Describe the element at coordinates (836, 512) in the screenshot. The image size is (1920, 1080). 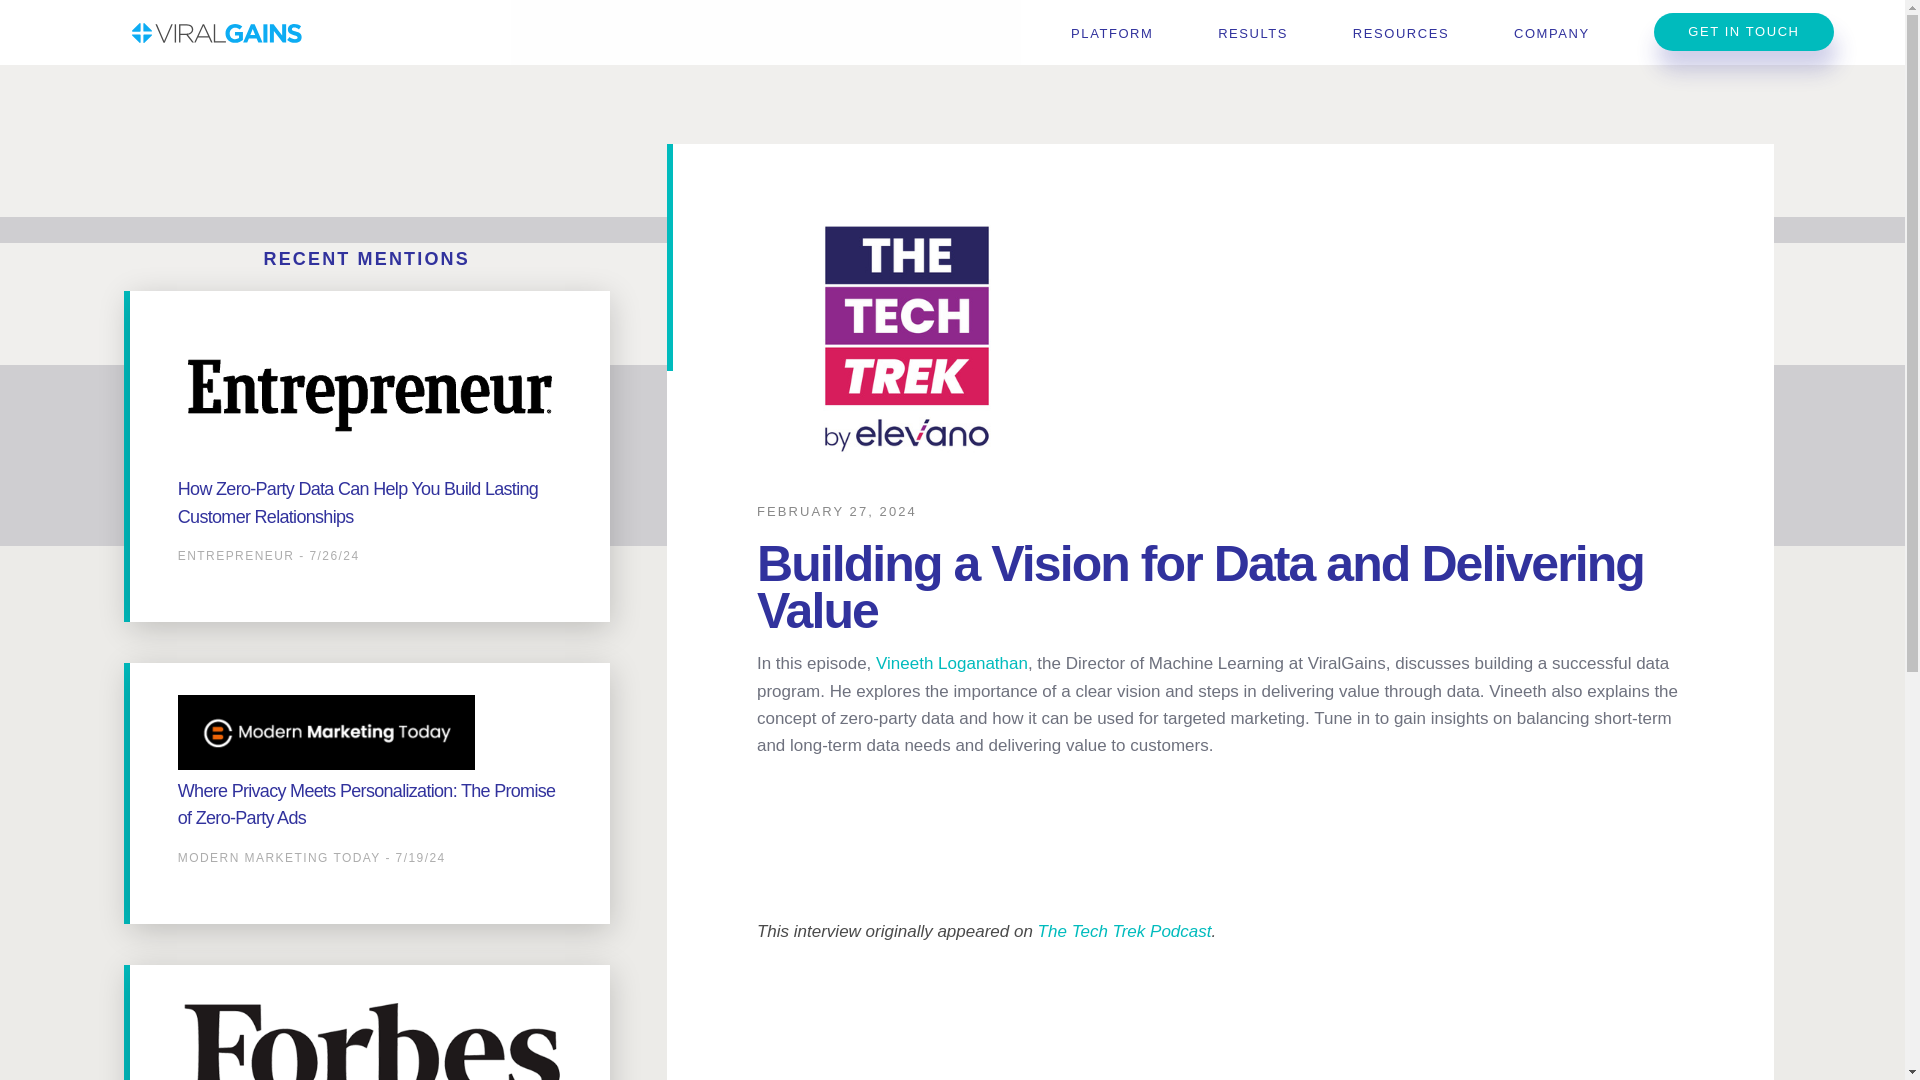
I see `FEBRUARY 27, 2024` at that location.